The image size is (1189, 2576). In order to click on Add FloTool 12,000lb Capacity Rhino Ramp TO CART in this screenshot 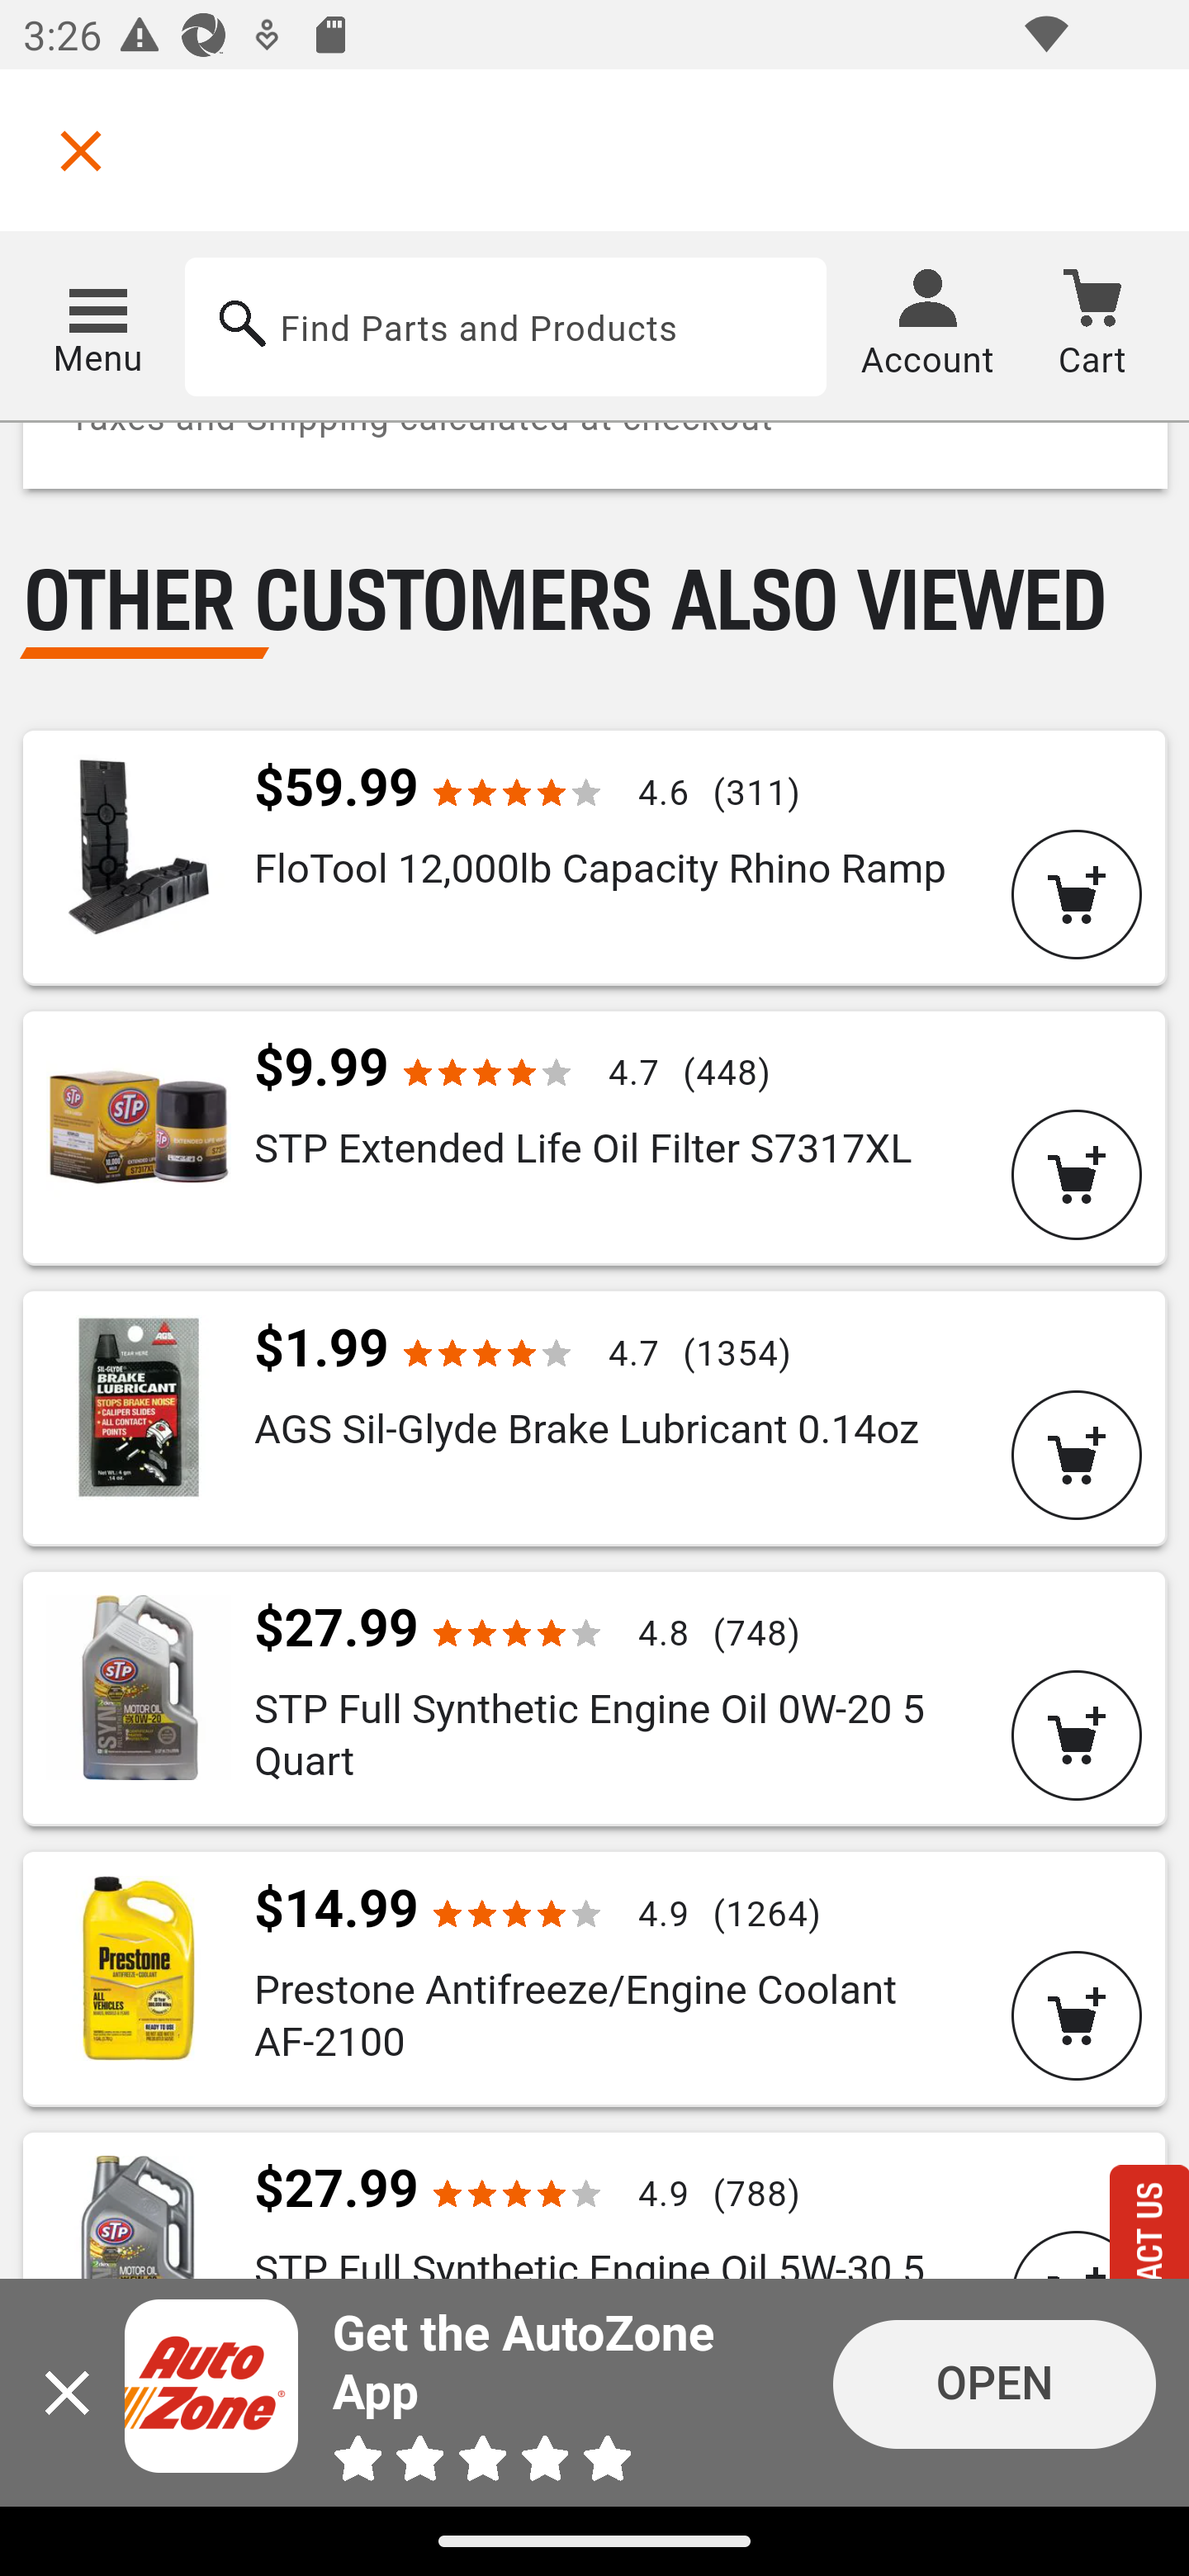, I will do `click(1078, 896)`.